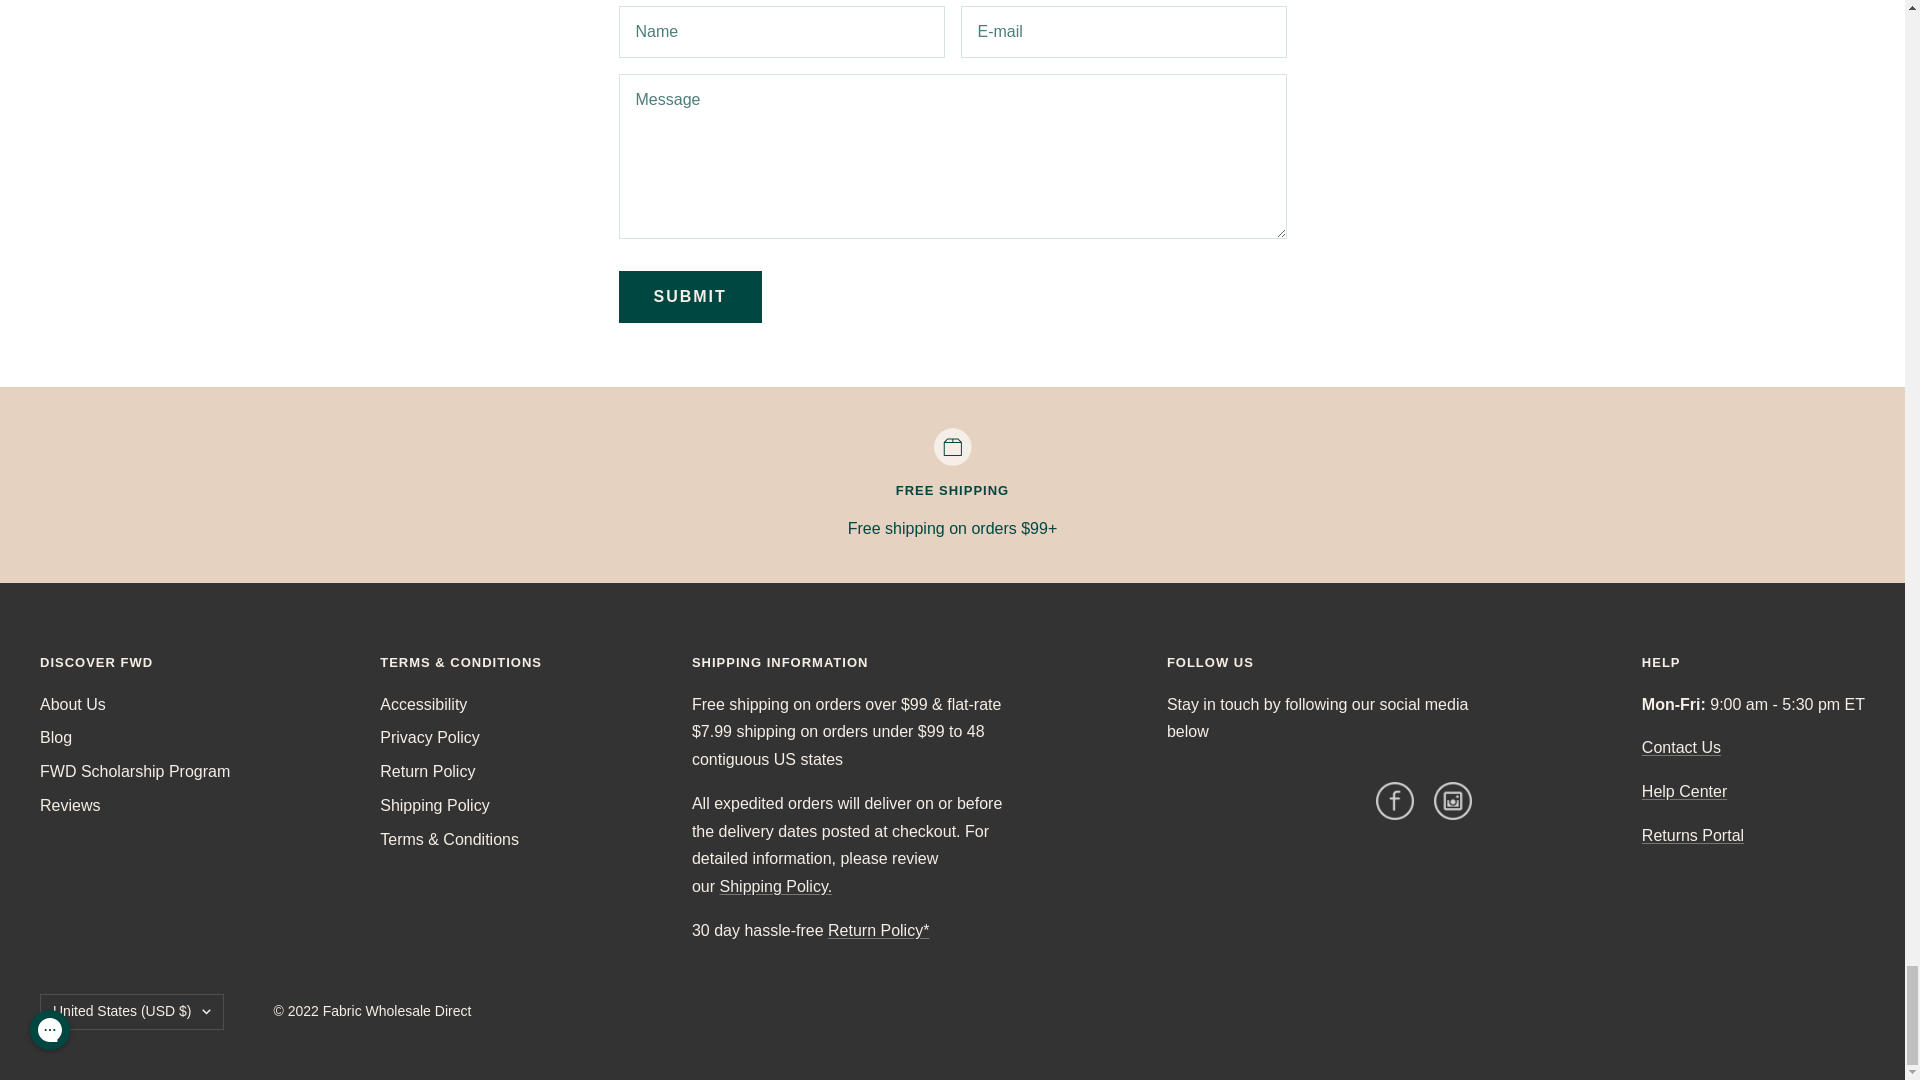 The height and width of the screenshot is (1080, 1920). What do you see at coordinates (1680, 747) in the screenshot?
I see `Contact Us` at bounding box center [1680, 747].